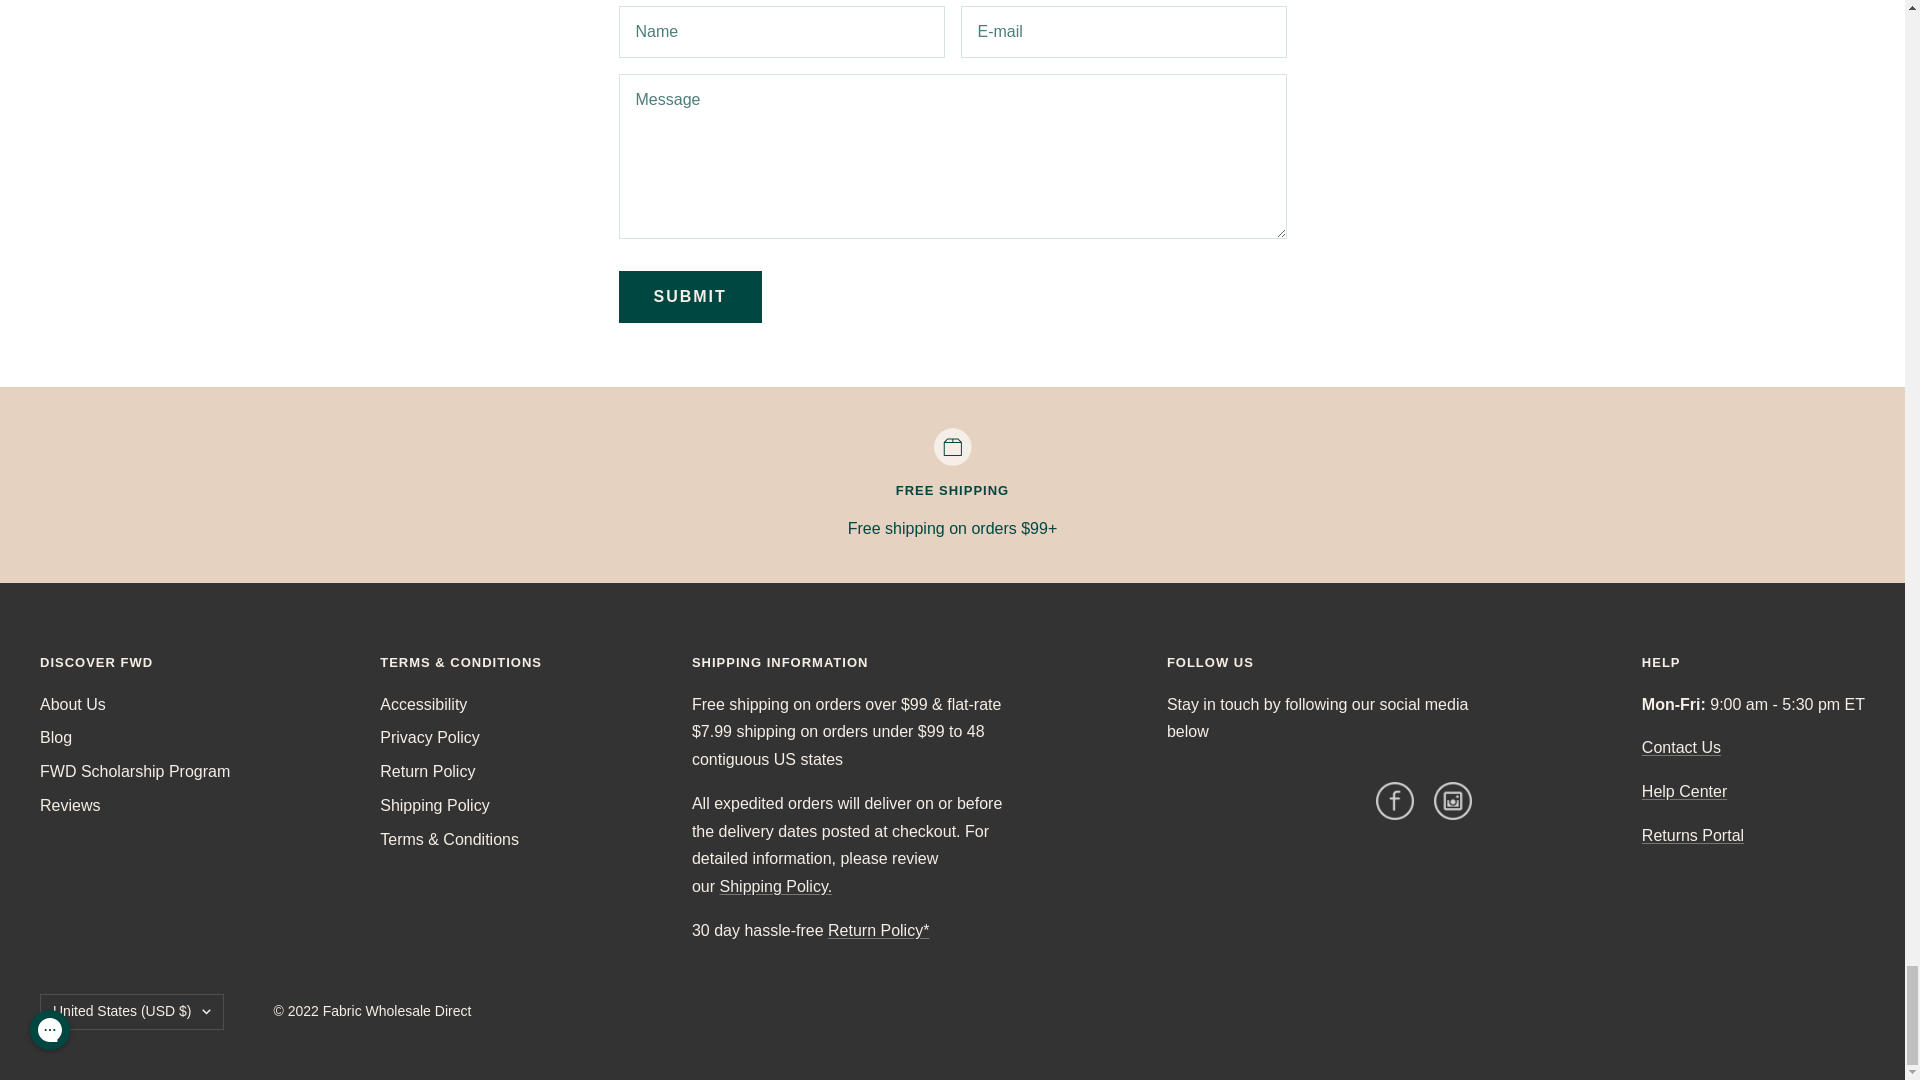 The height and width of the screenshot is (1080, 1920). What do you see at coordinates (1680, 747) in the screenshot?
I see `Contact Us` at bounding box center [1680, 747].